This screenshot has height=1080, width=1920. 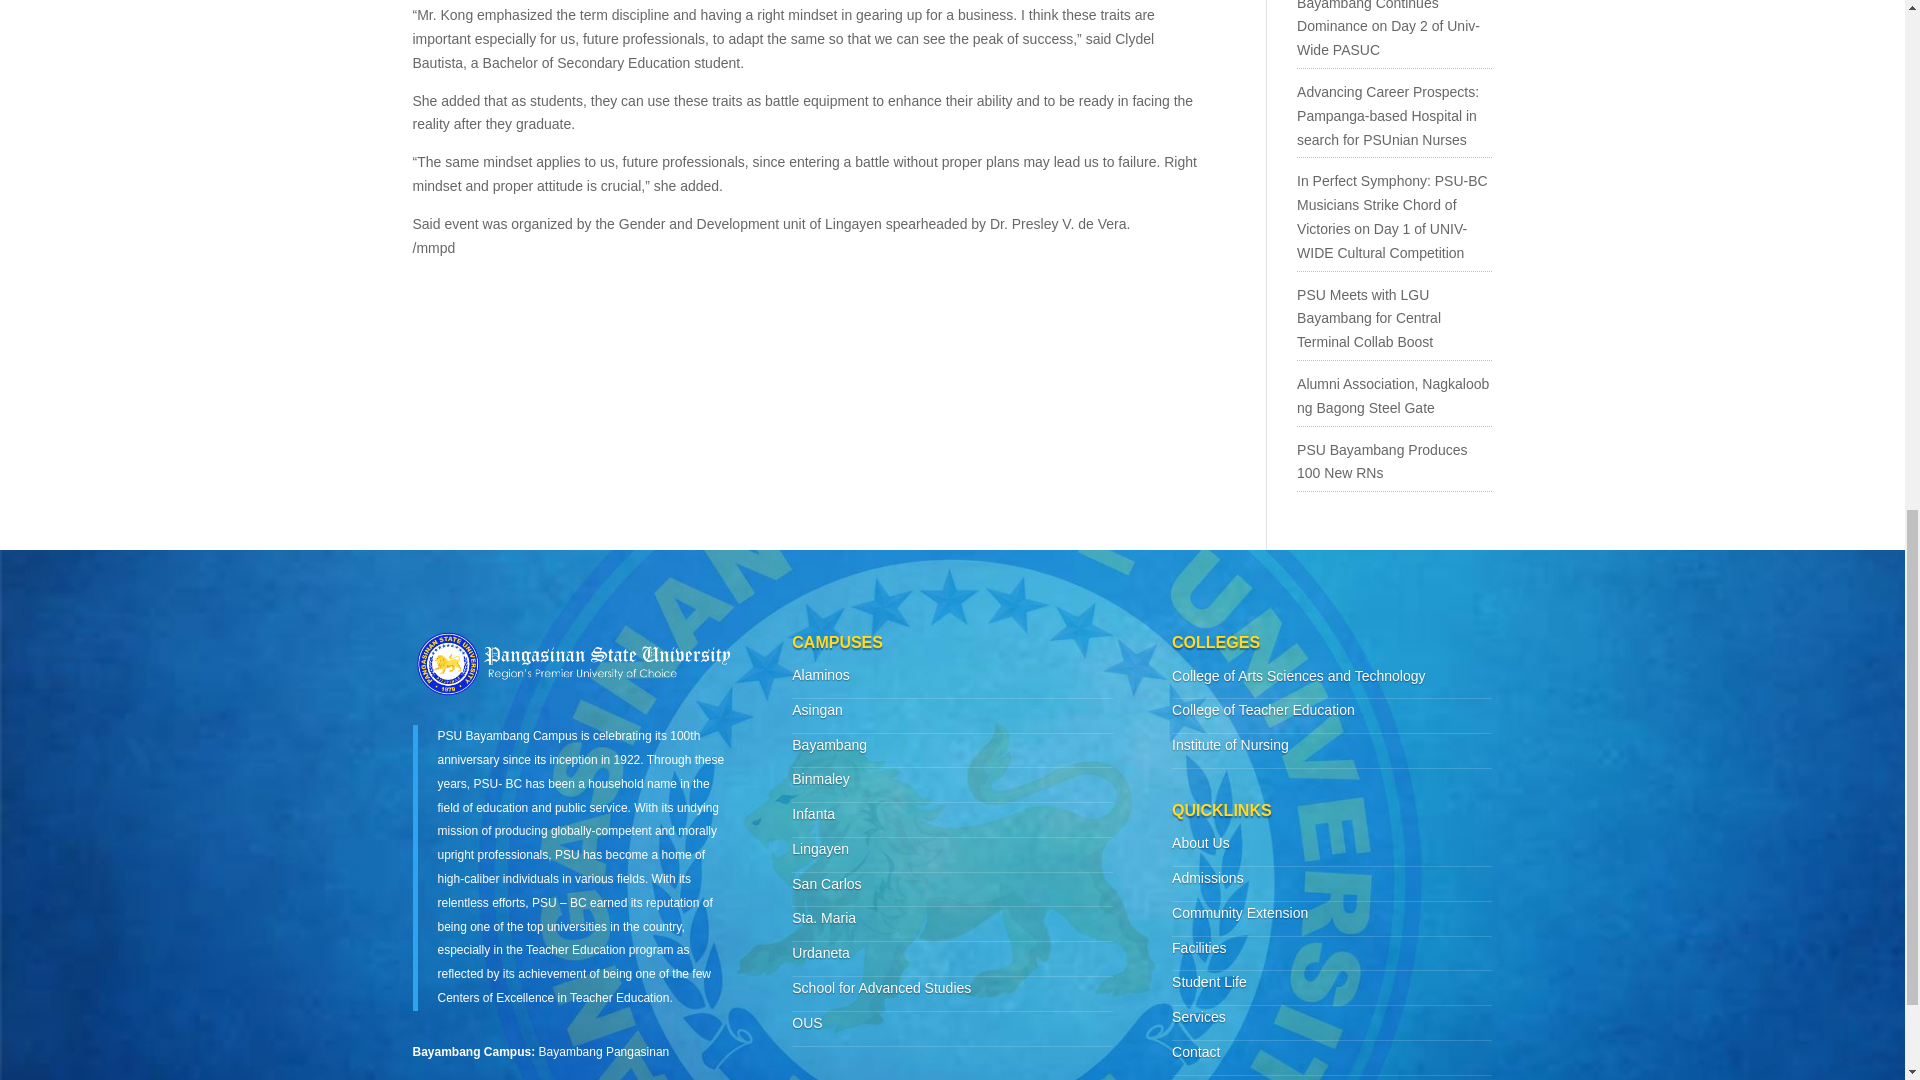 I want to click on Pangasinan State University Bayambang Campus, so click(x=829, y=743).